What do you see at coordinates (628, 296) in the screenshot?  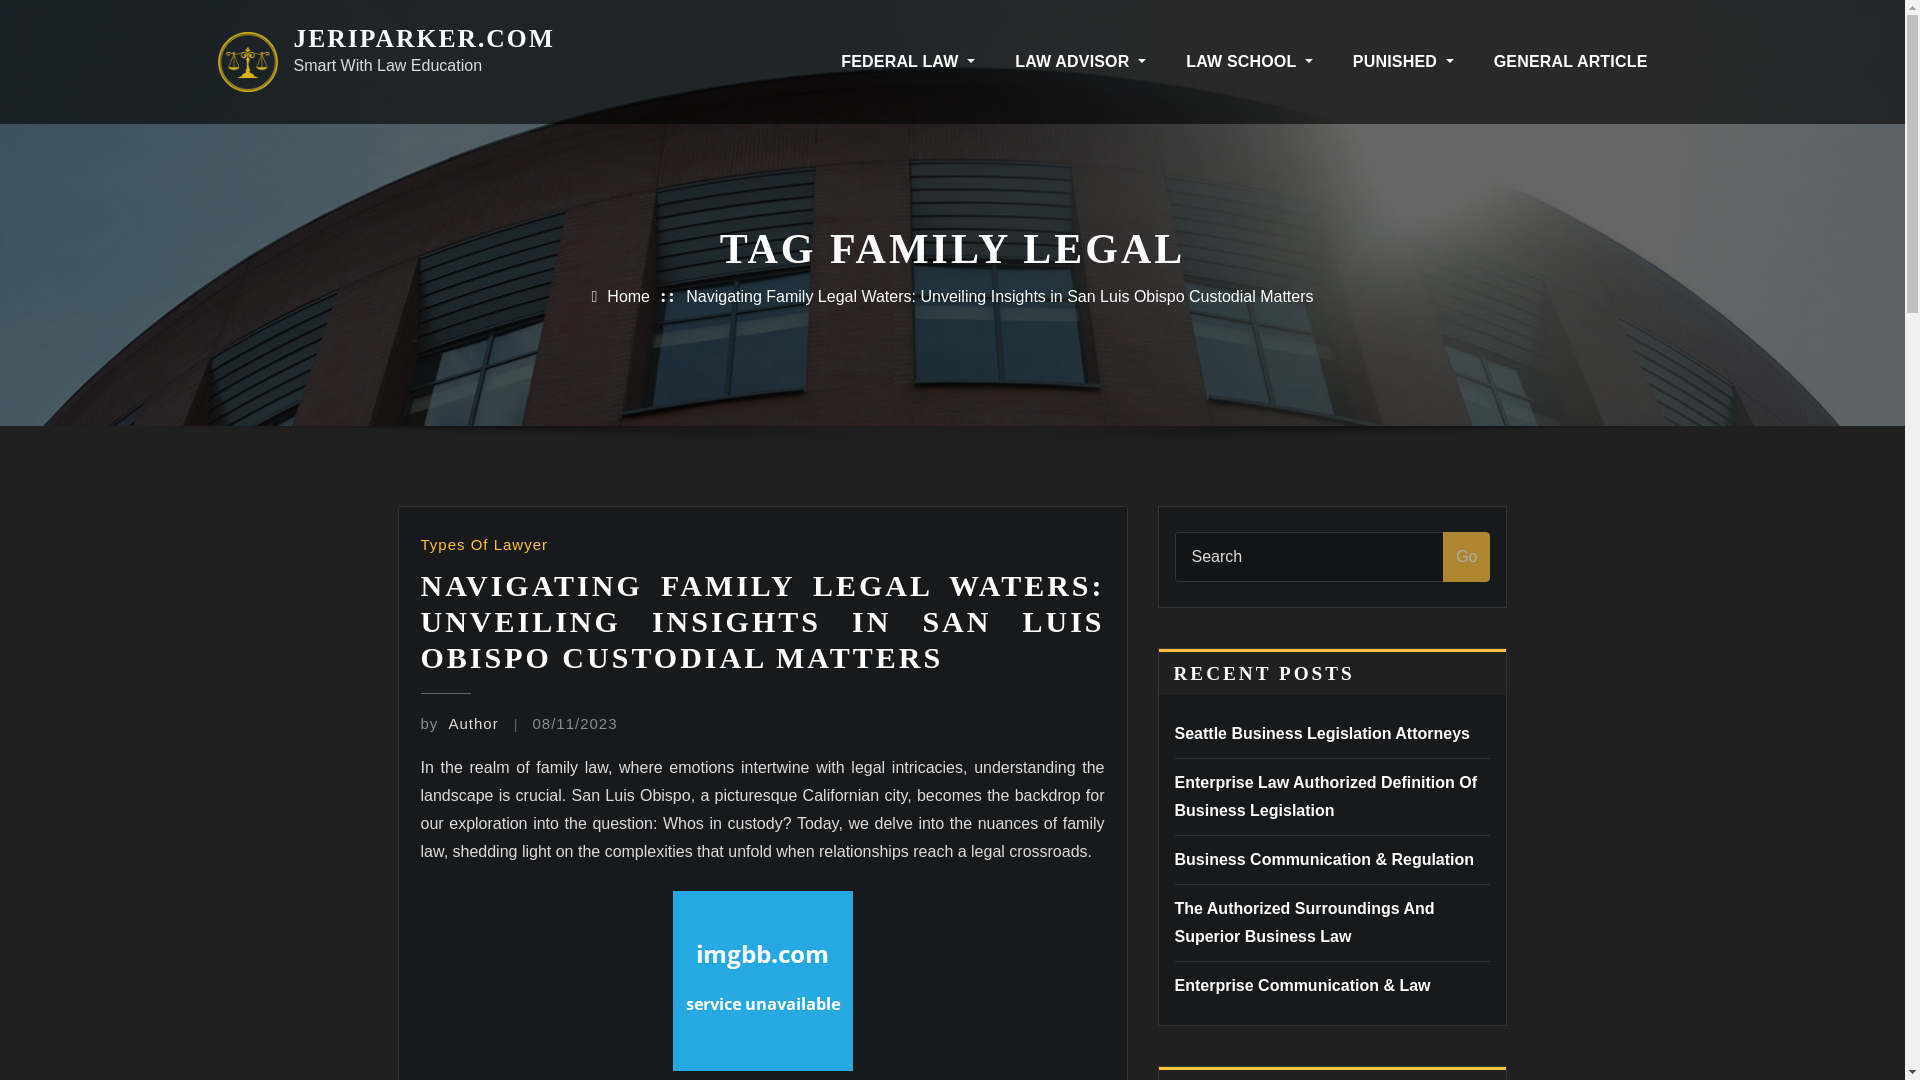 I see `Home` at bounding box center [628, 296].